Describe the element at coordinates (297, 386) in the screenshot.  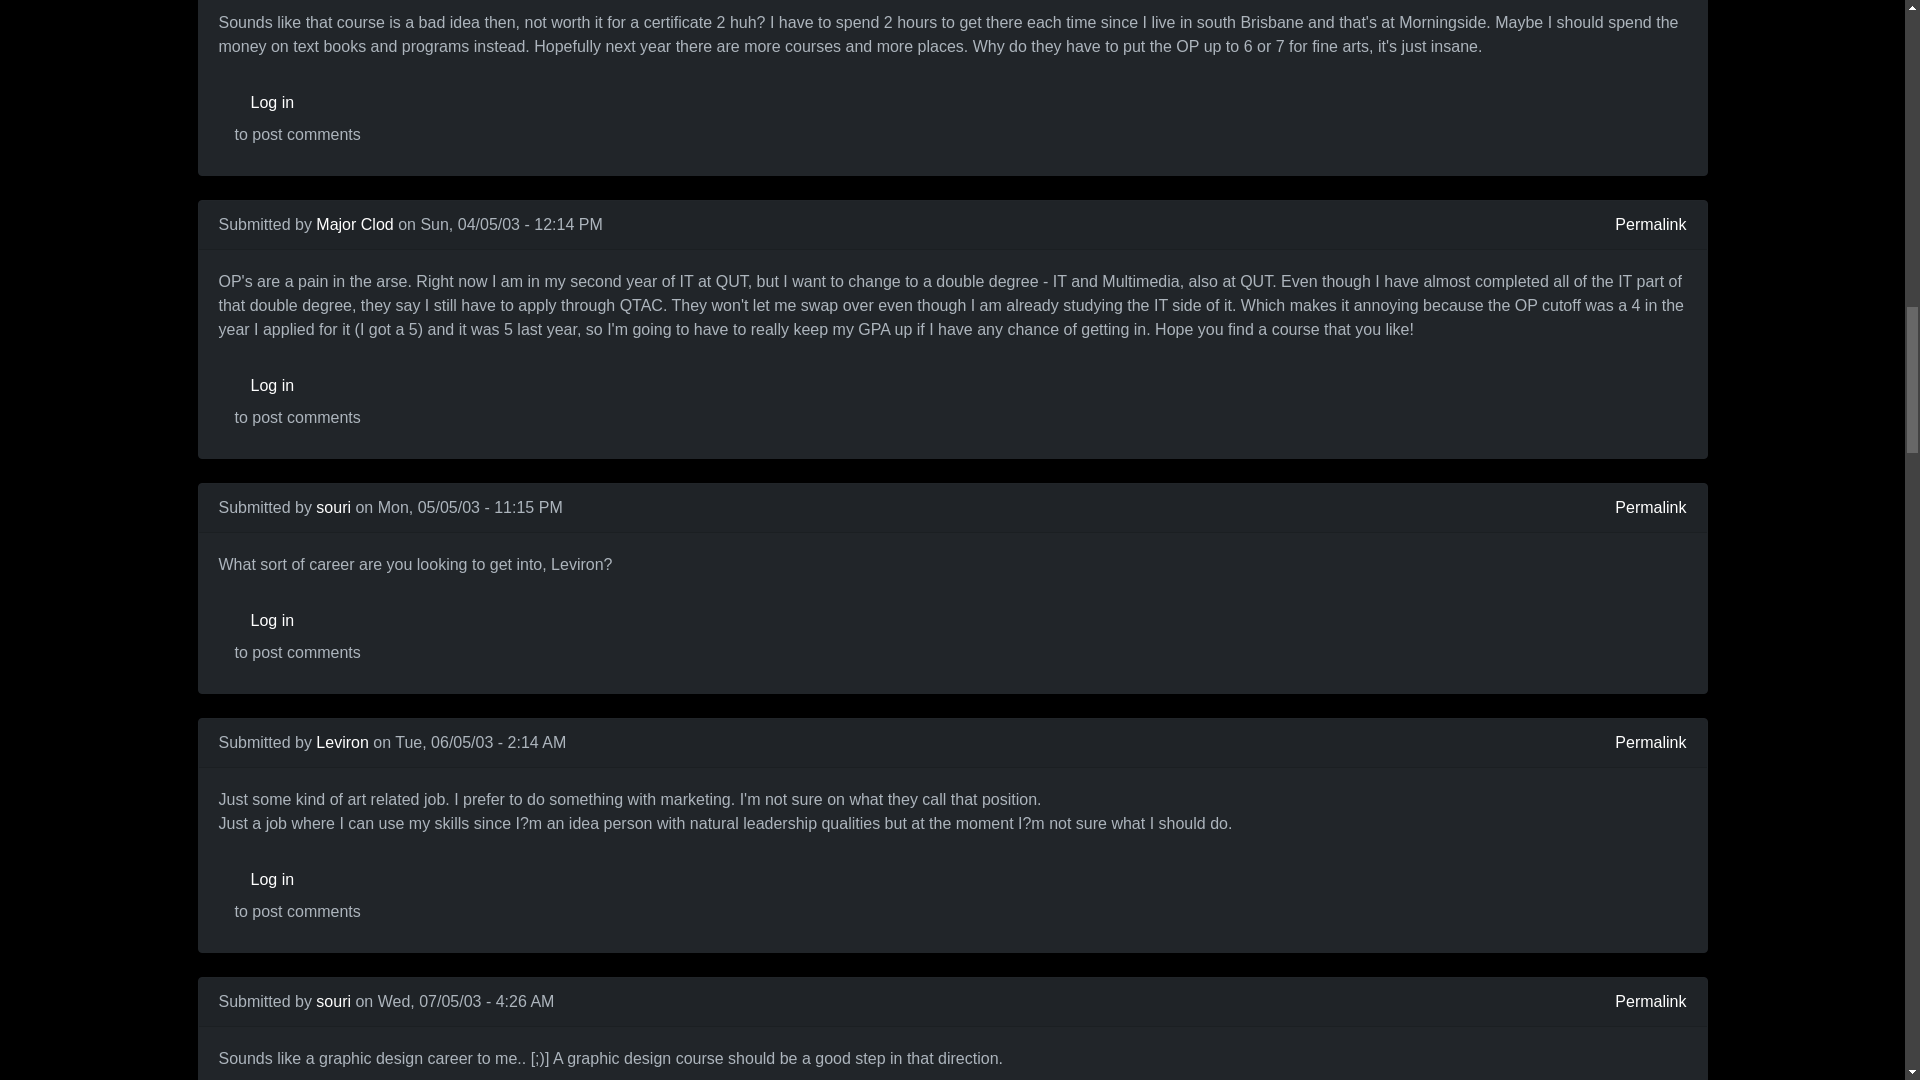
I see `Log in` at that location.